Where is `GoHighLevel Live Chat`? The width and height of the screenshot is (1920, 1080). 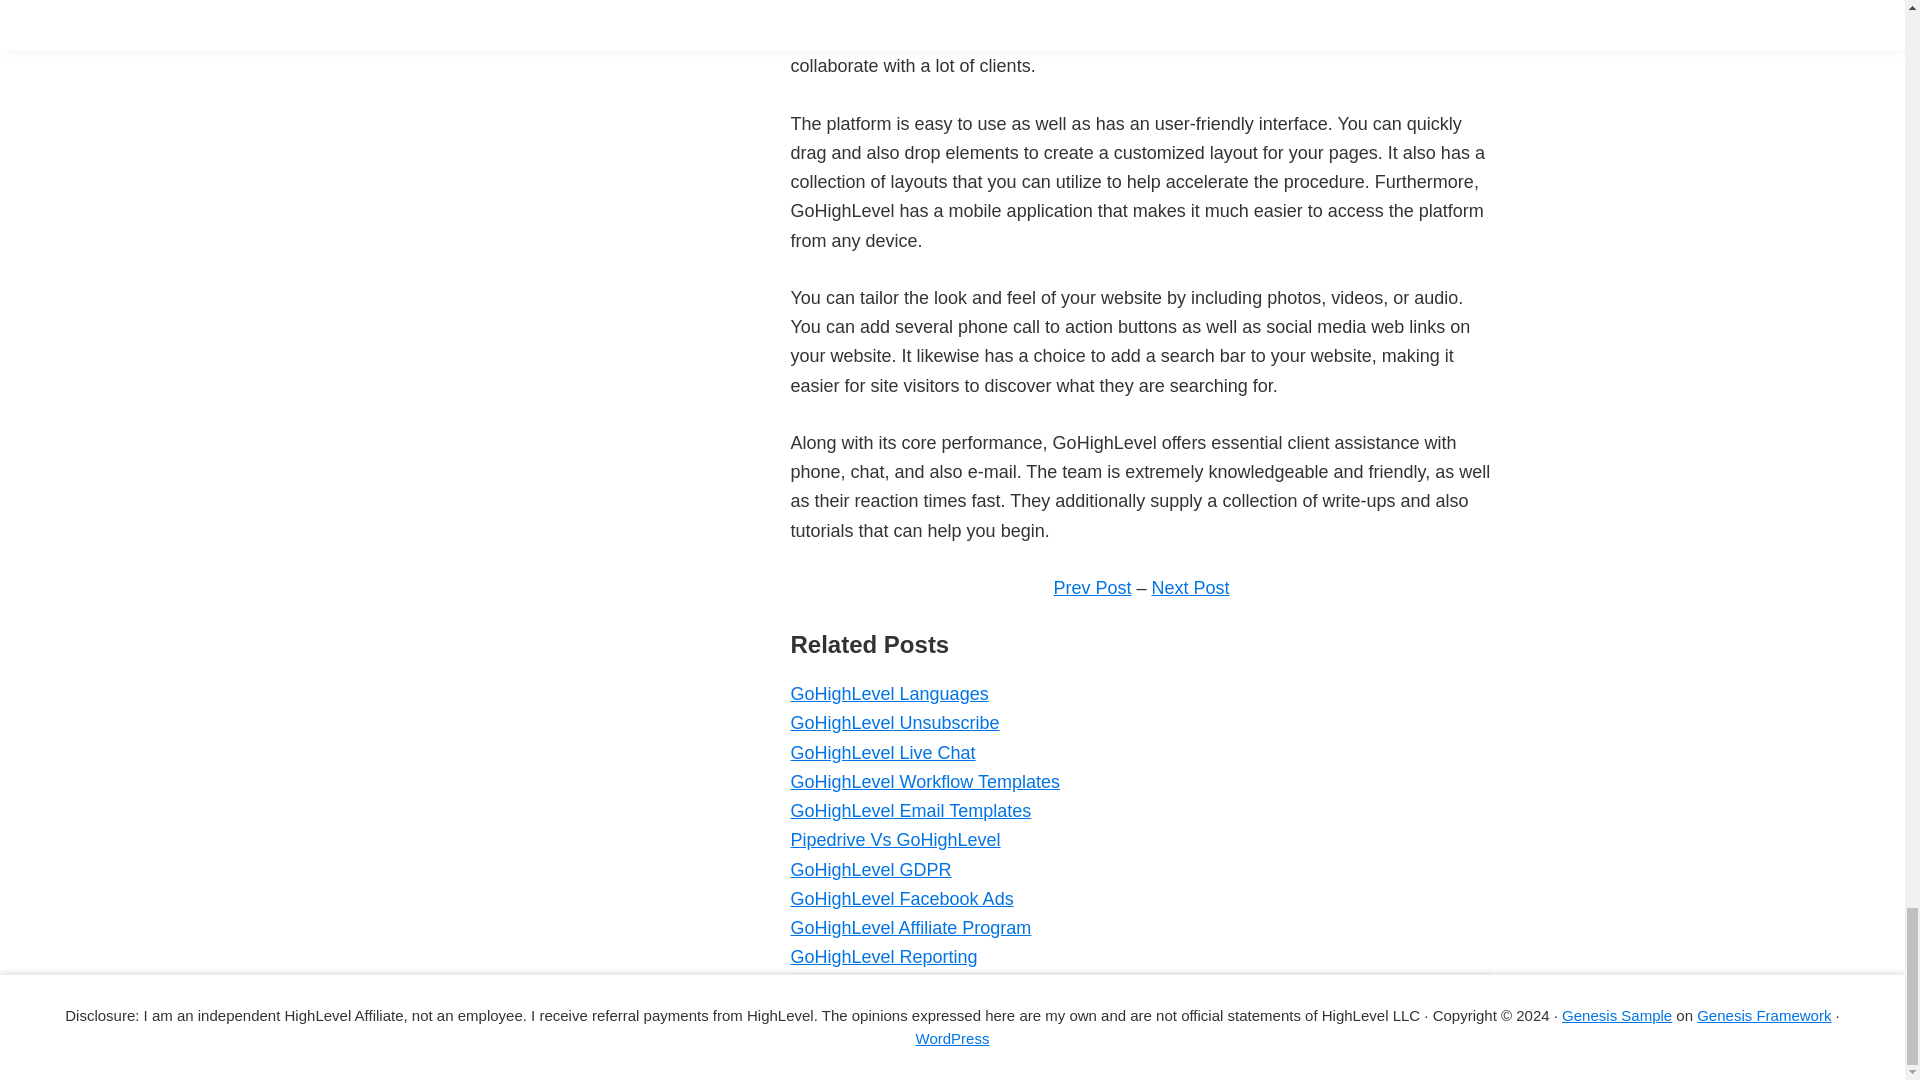
GoHighLevel Live Chat is located at coordinates (882, 752).